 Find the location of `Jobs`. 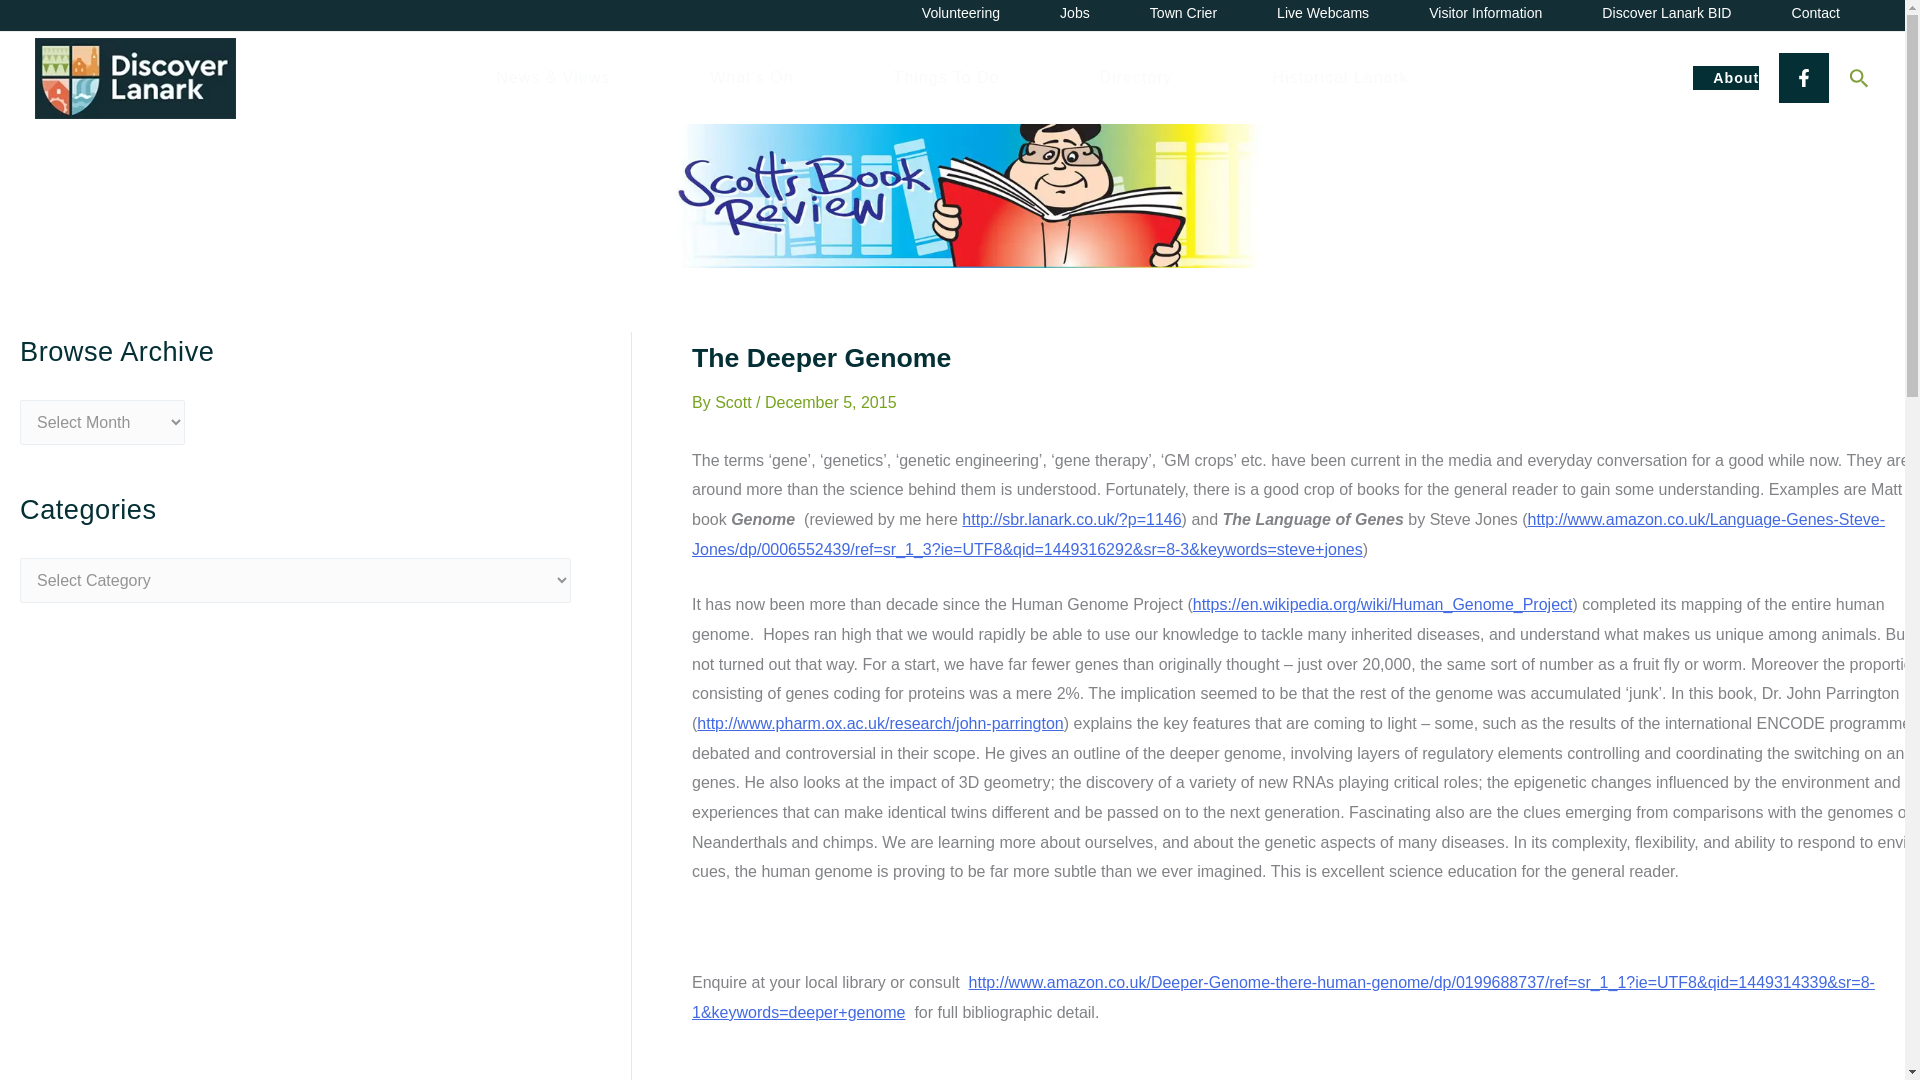

Jobs is located at coordinates (1074, 16).